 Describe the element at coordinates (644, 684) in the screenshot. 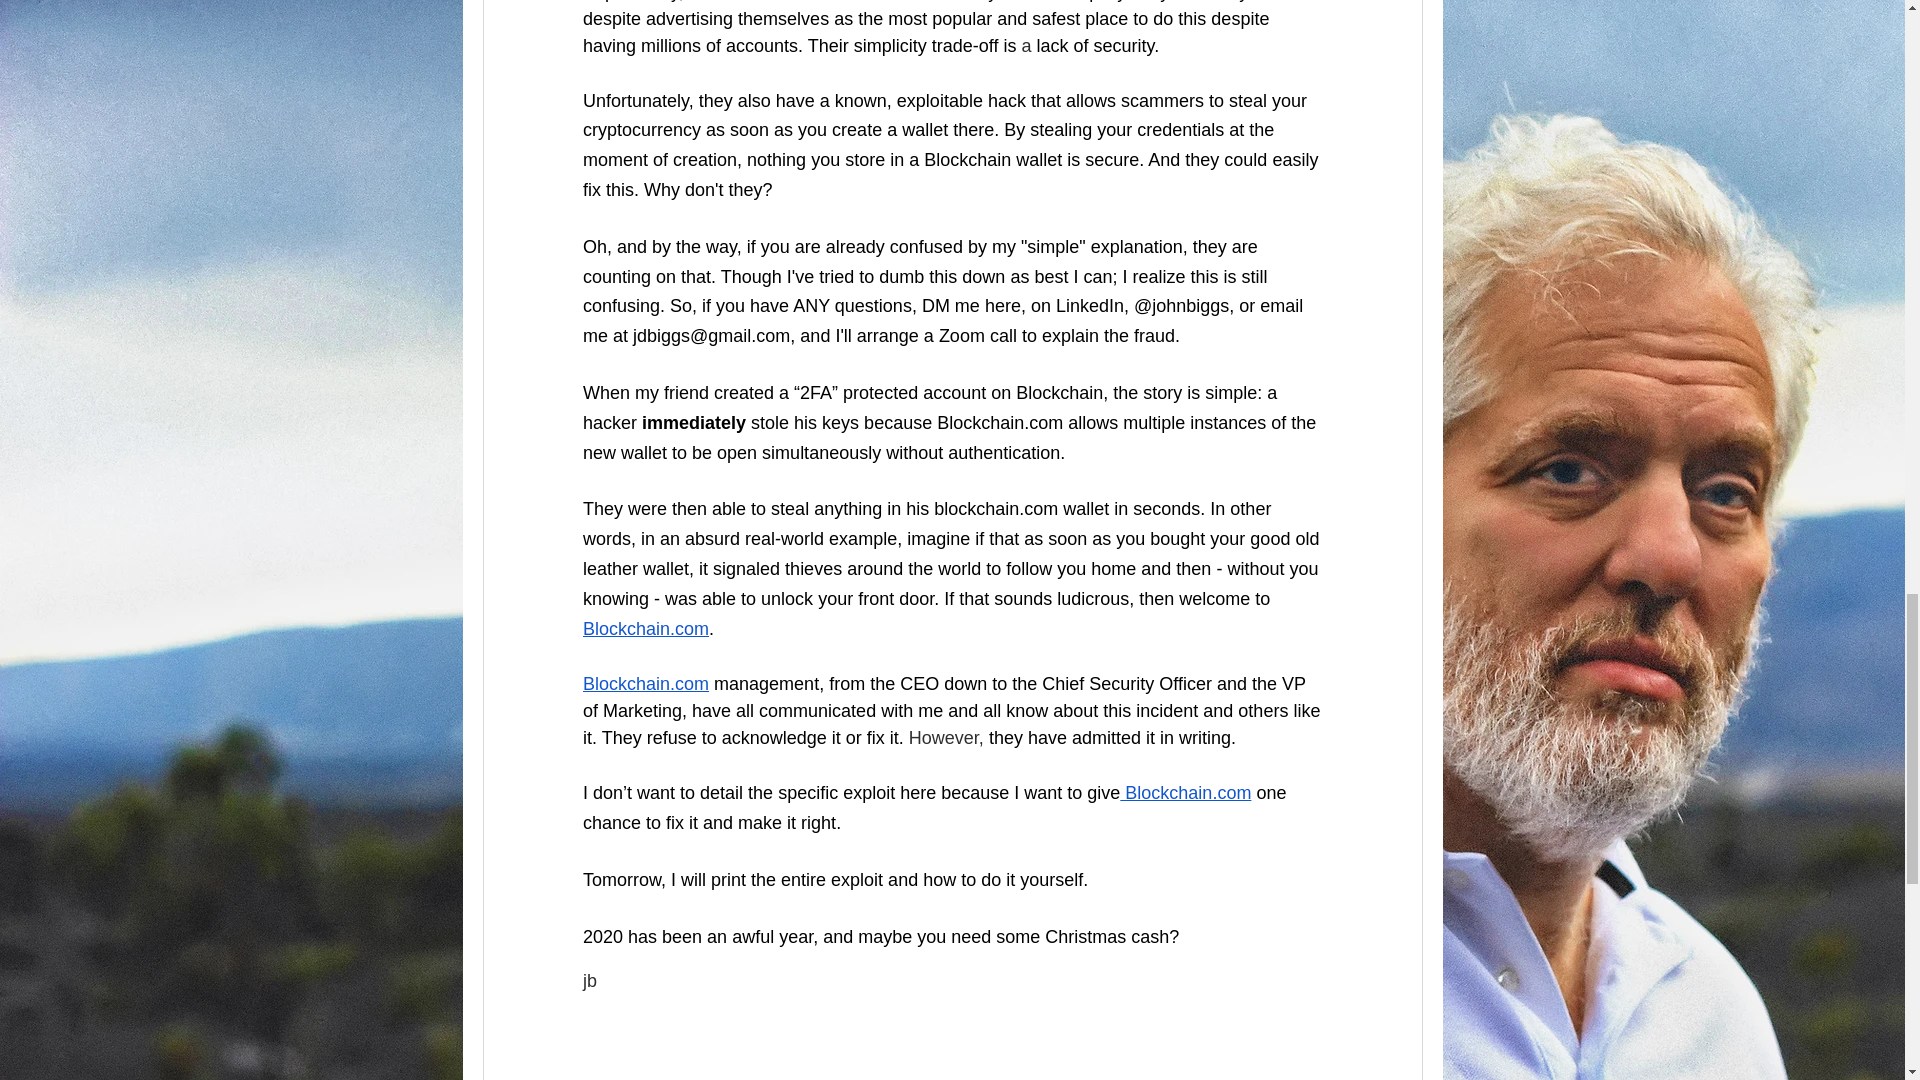

I see `Blockchain.com` at that location.